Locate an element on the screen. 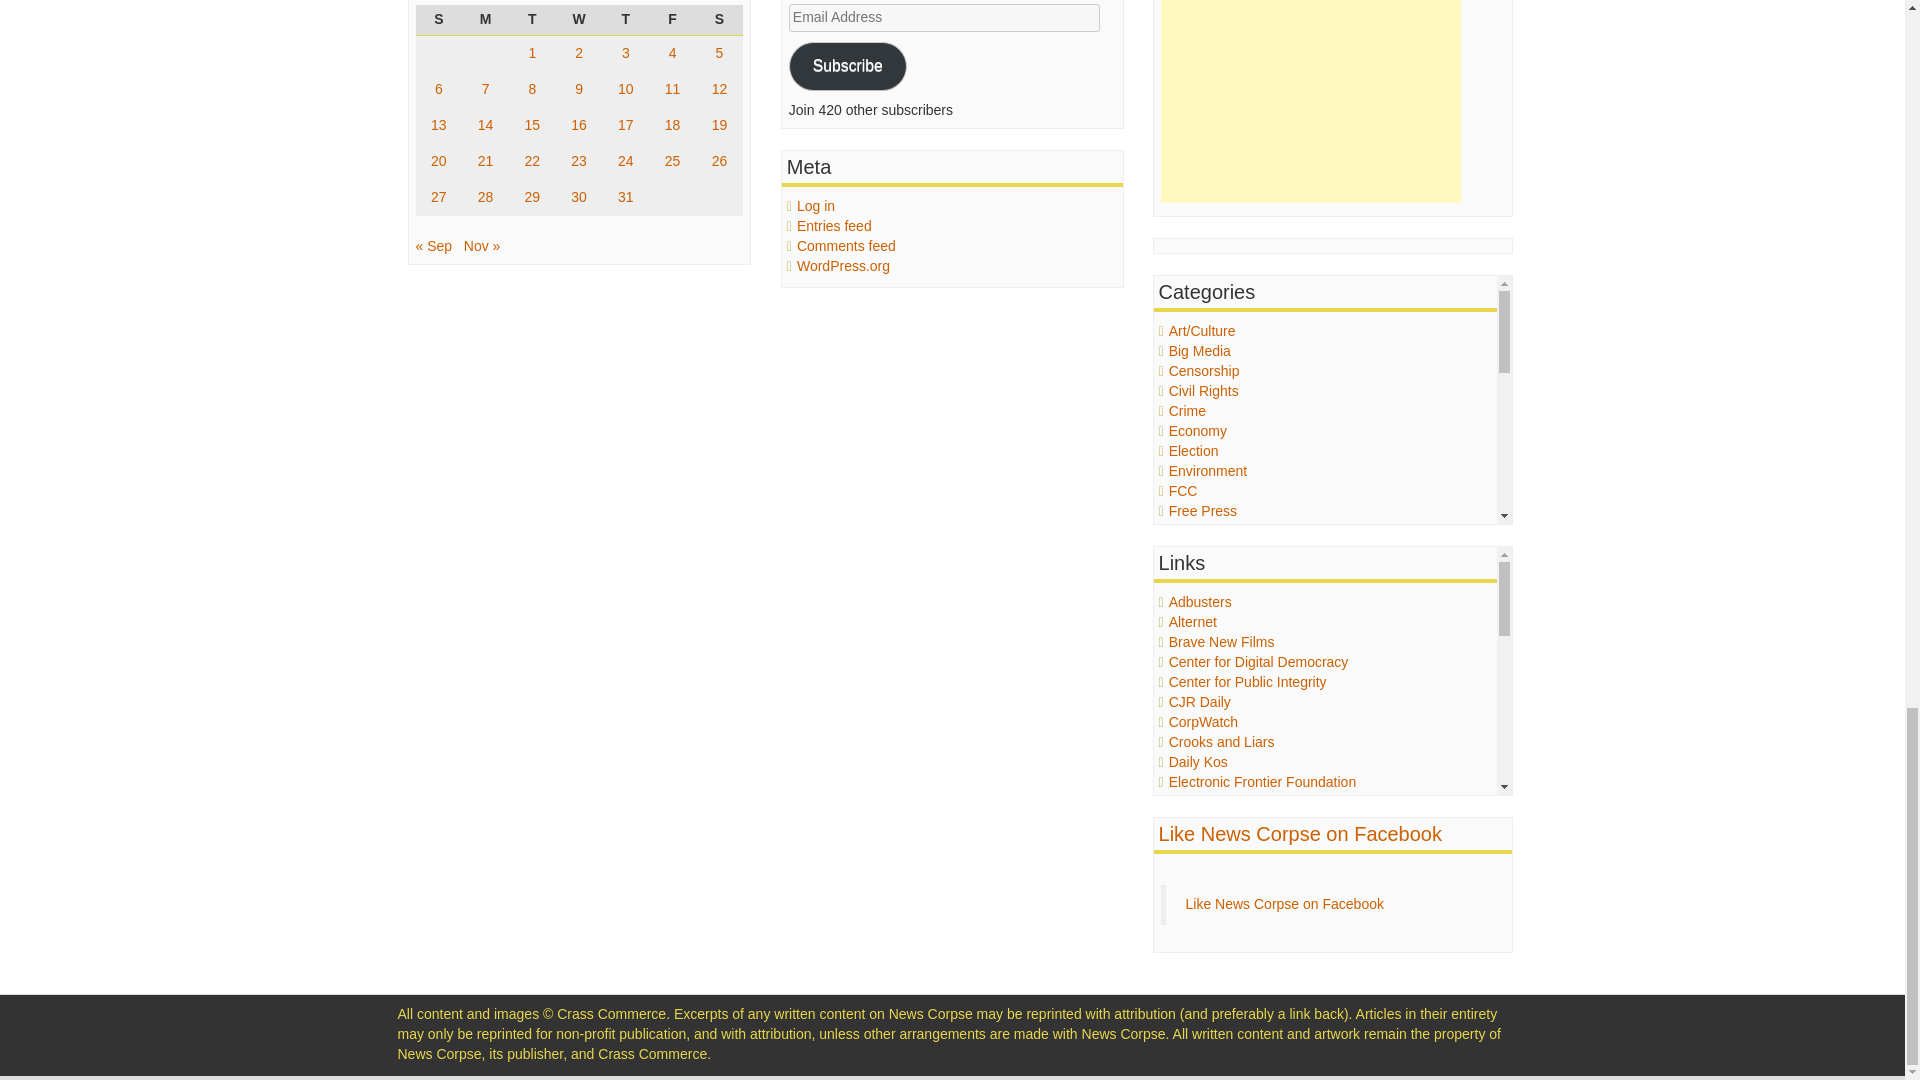 The image size is (1920, 1080). Friday is located at coordinates (672, 20).